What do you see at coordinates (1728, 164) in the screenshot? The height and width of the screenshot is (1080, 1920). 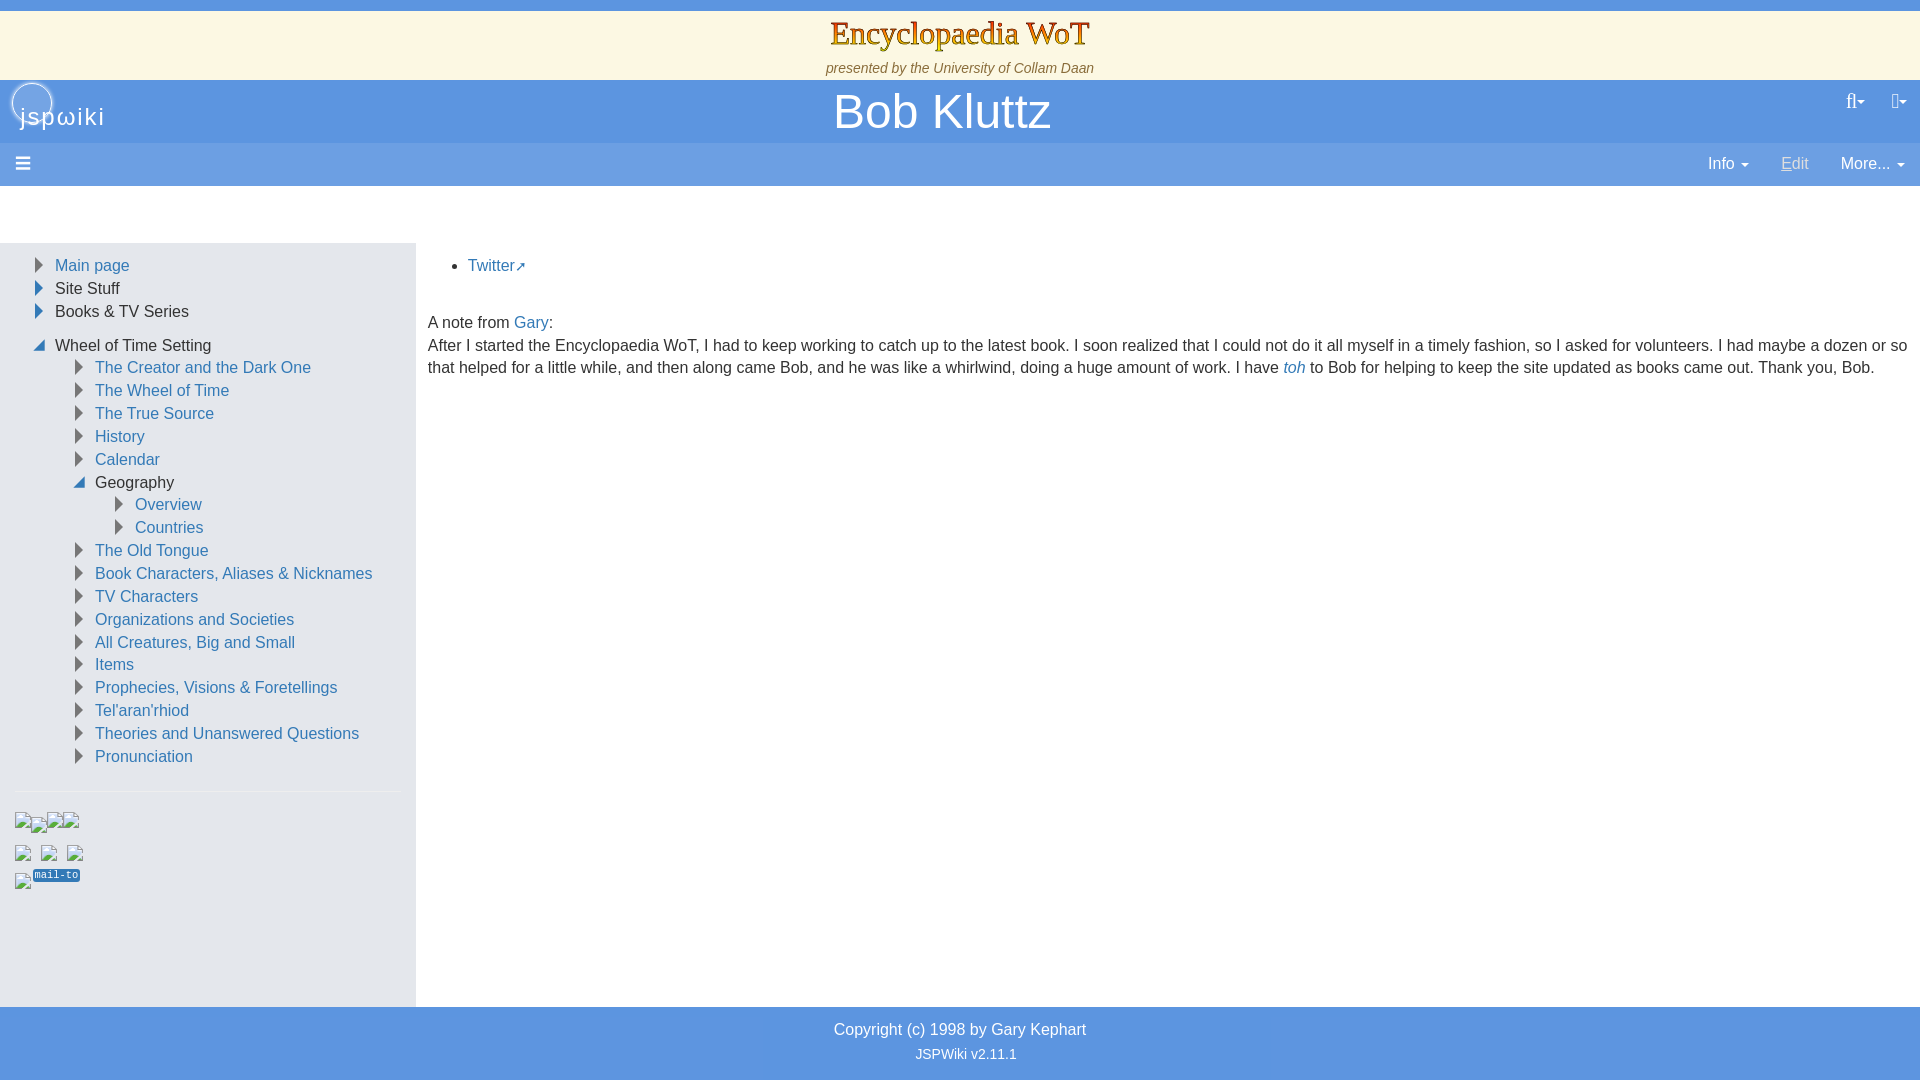 I see `Info` at bounding box center [1728, 164].